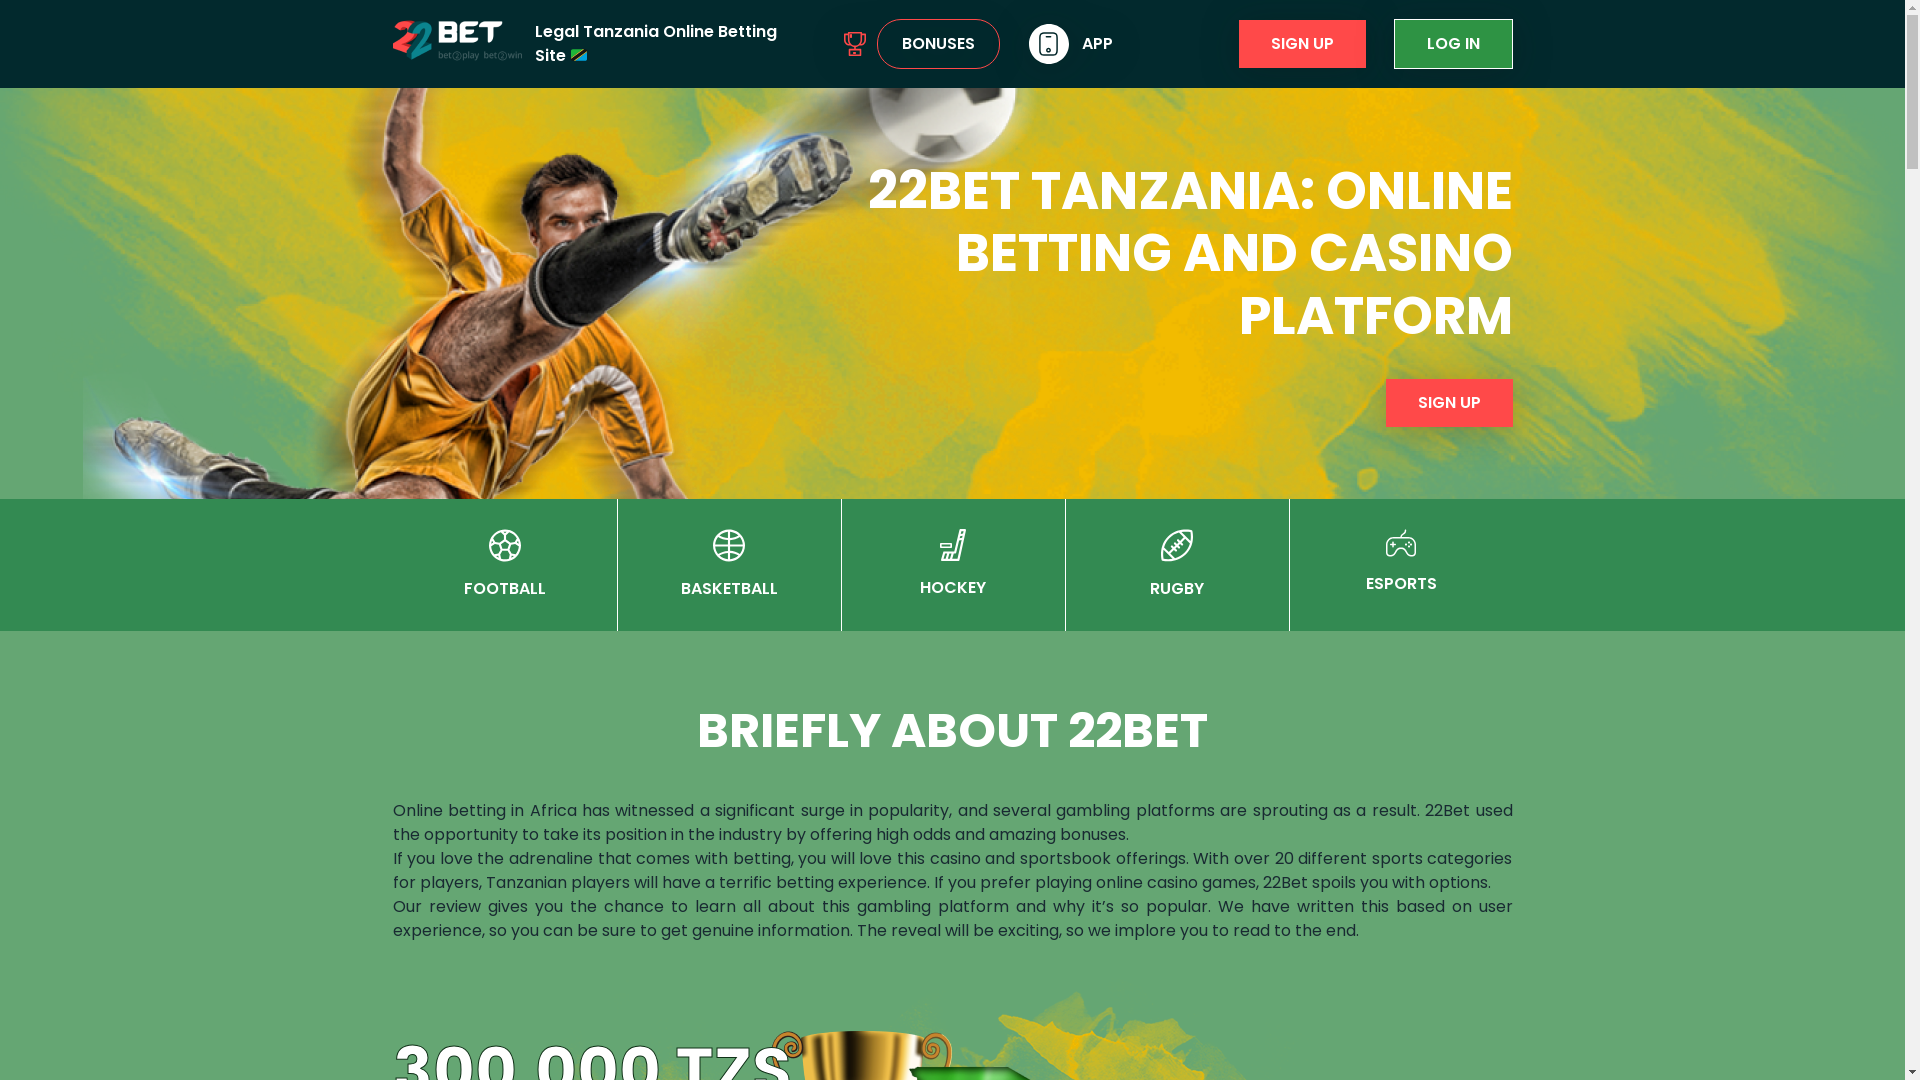 The image size is (1920, 1080). What do you see at coordinates (937, 44) in the screenshot?
I see `BONUSES` at bounding box center [937, 44].